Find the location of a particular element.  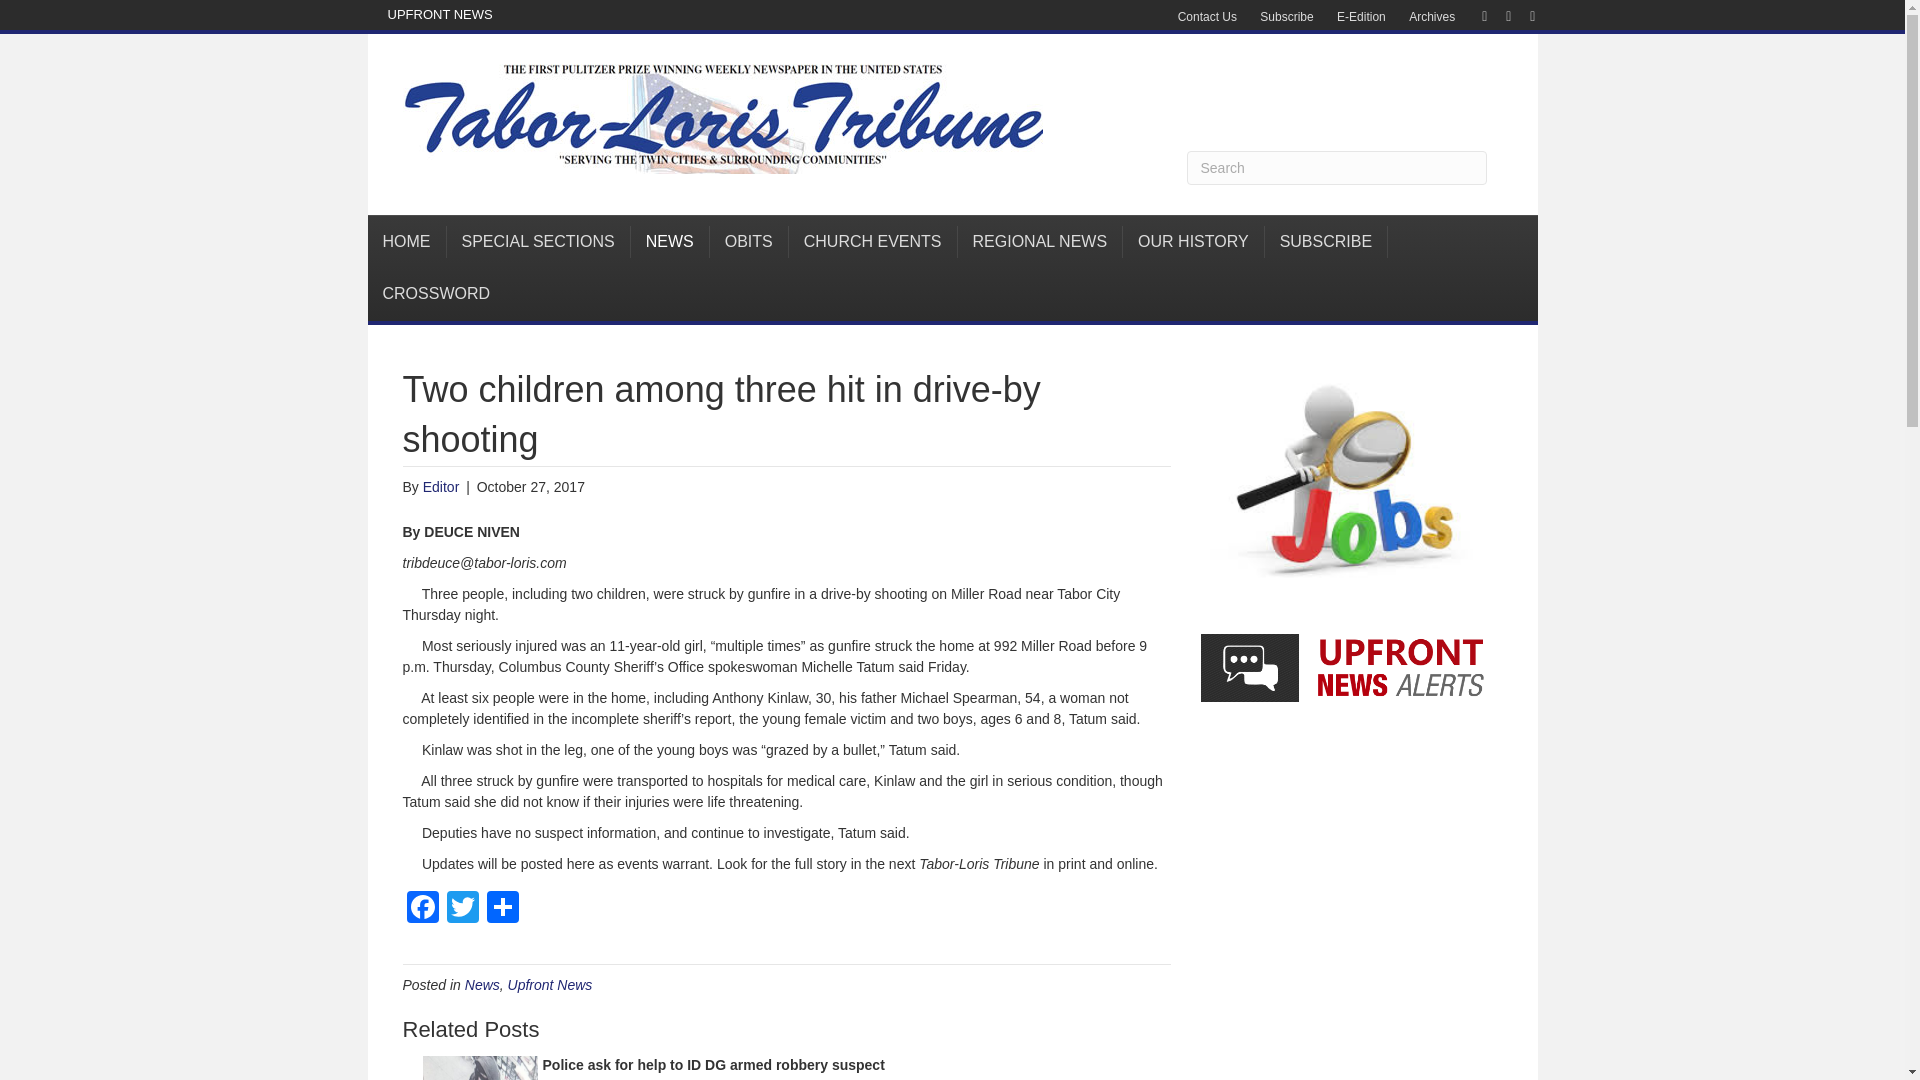

Type and press Enter to search. is located at coordinates (1336, 168).